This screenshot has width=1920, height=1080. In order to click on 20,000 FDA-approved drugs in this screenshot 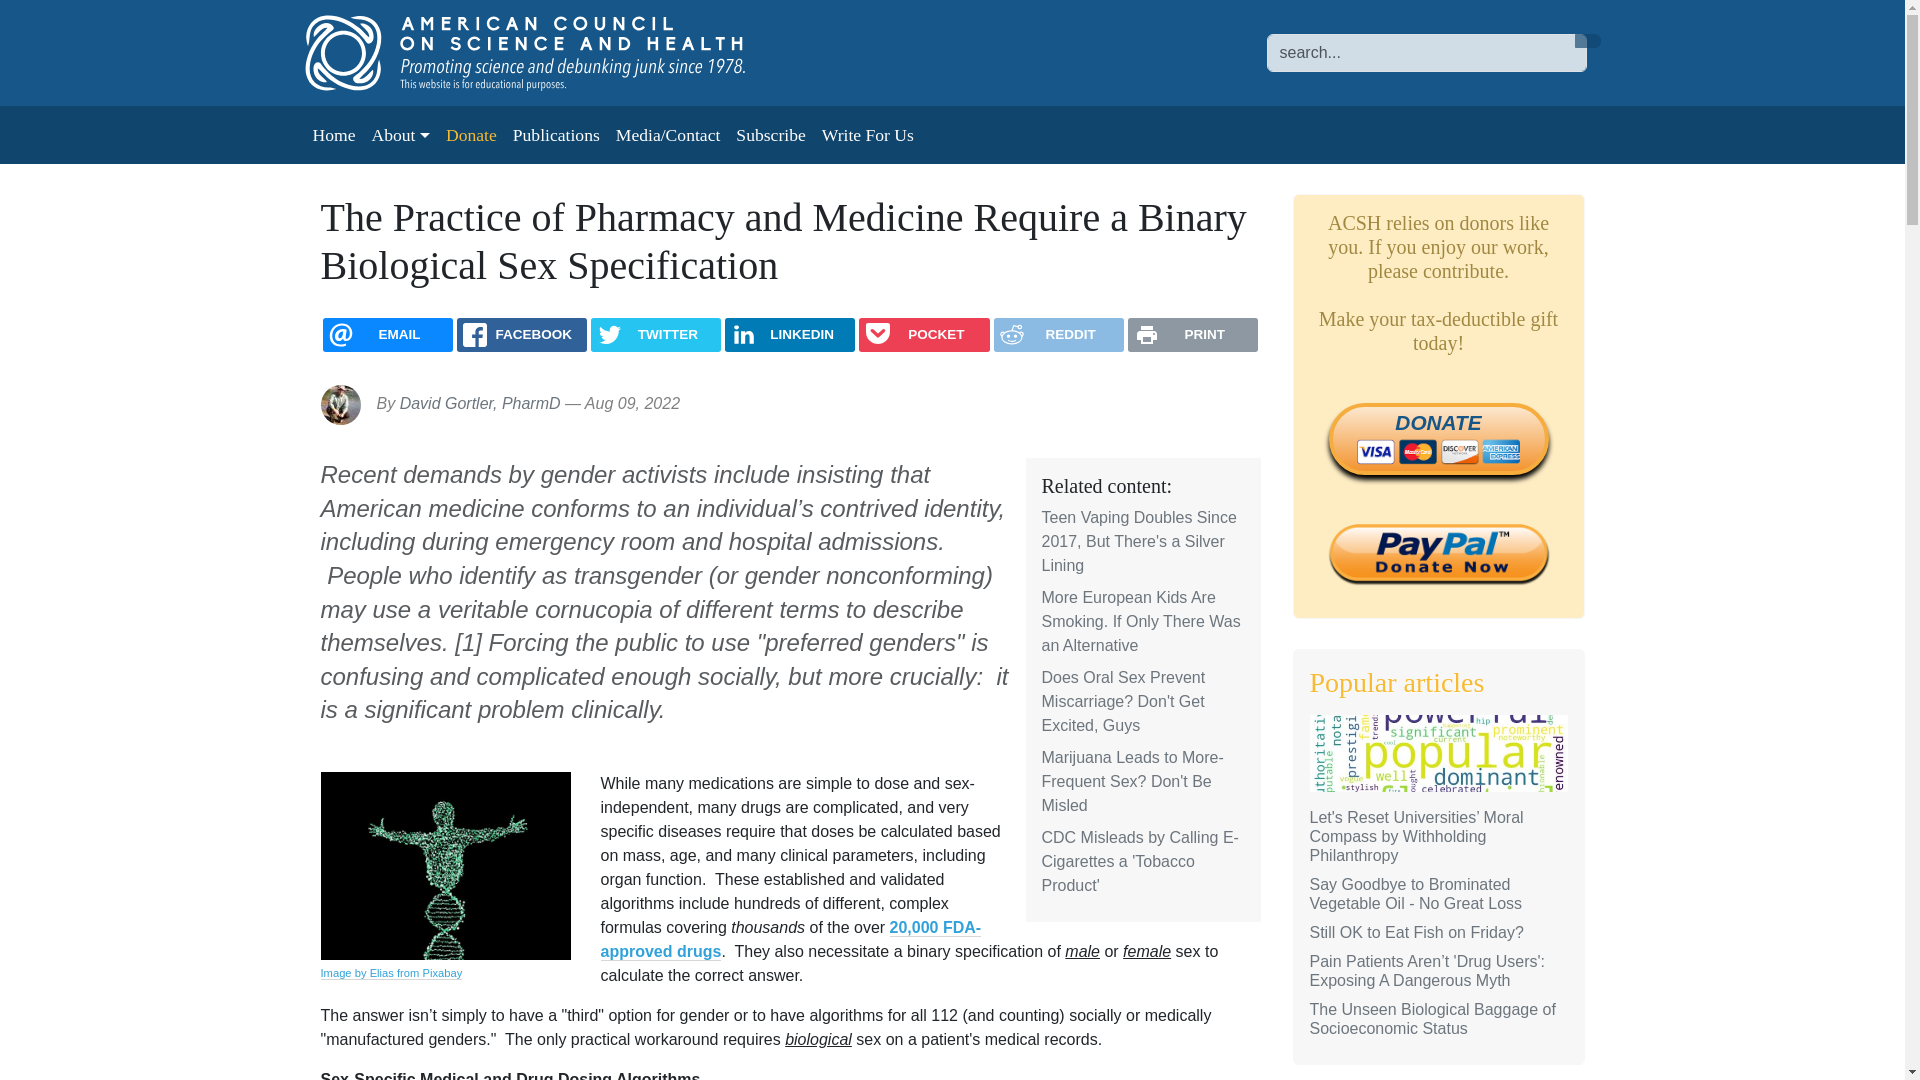, I will do `click(790, 940)`.